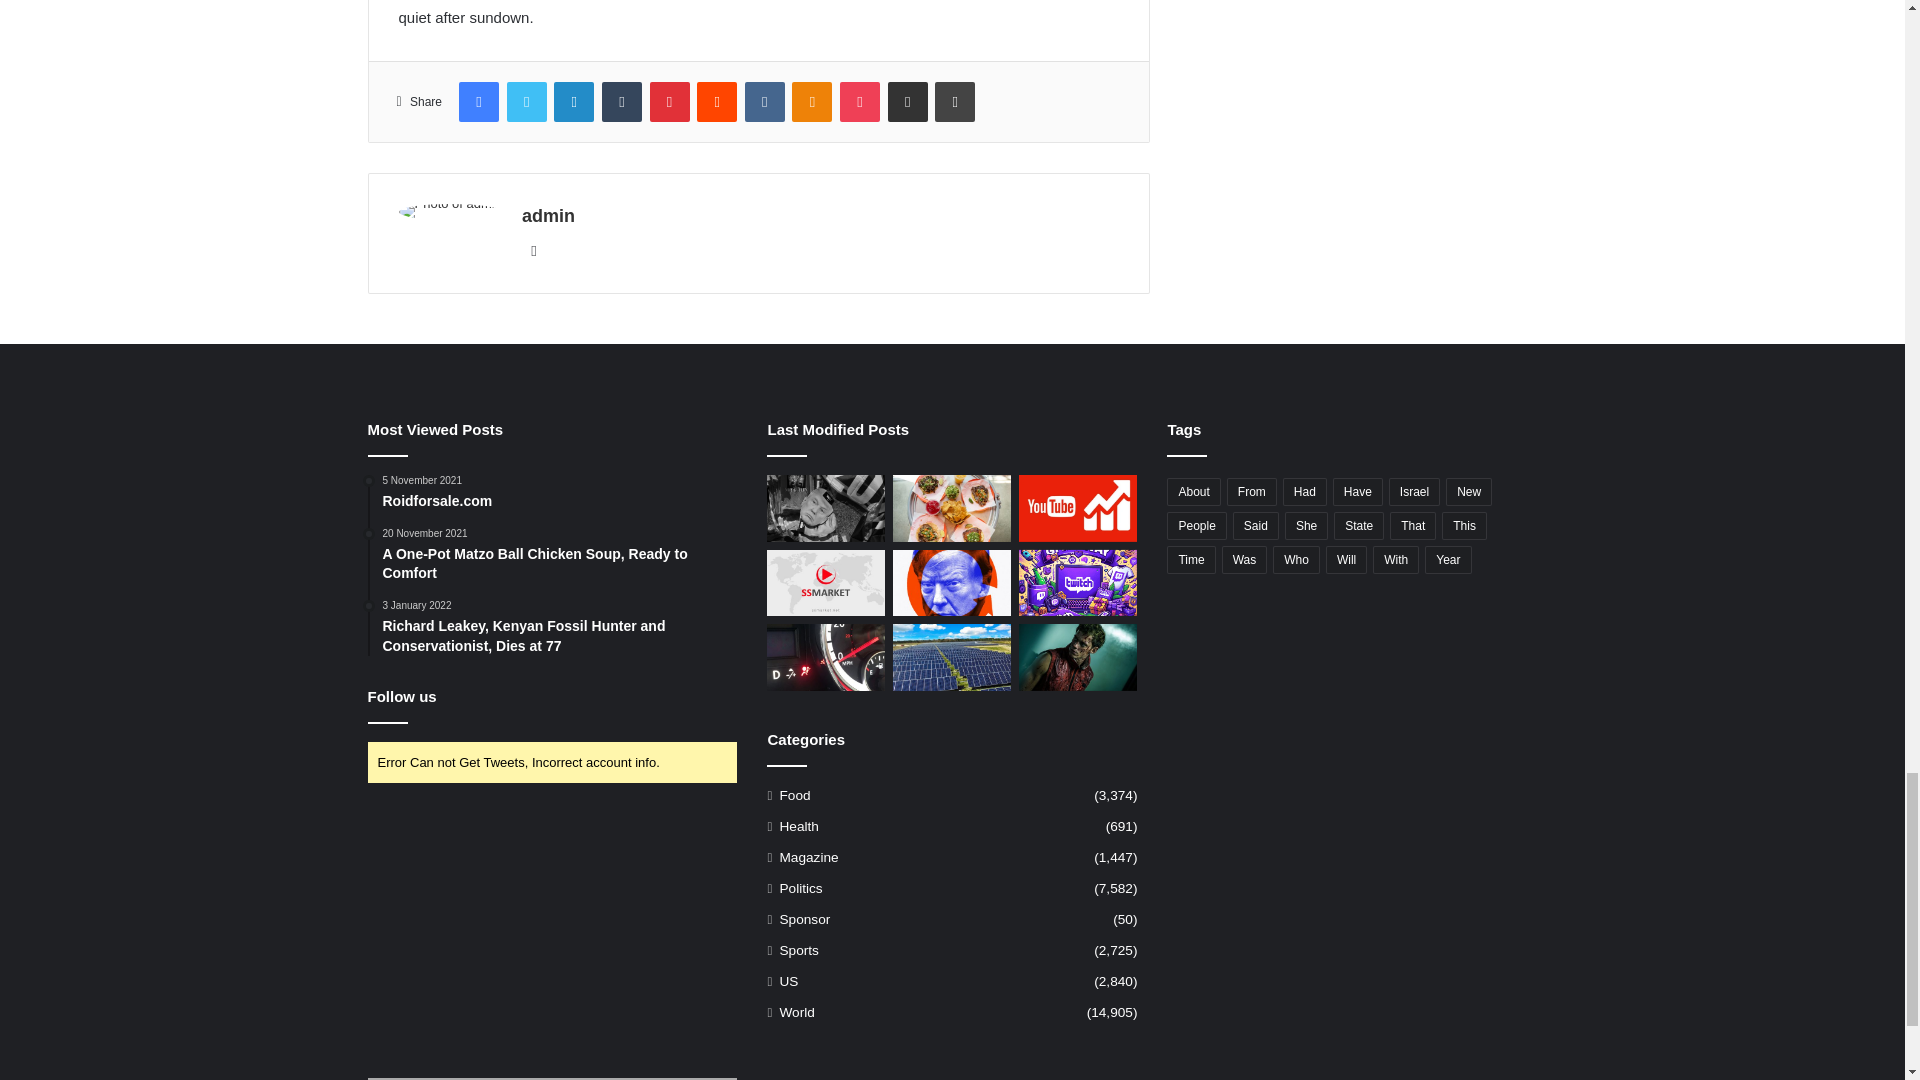 This screenshot has height=1080, width=1920. I want to click on Odnoklassniki, so click(811, 102).